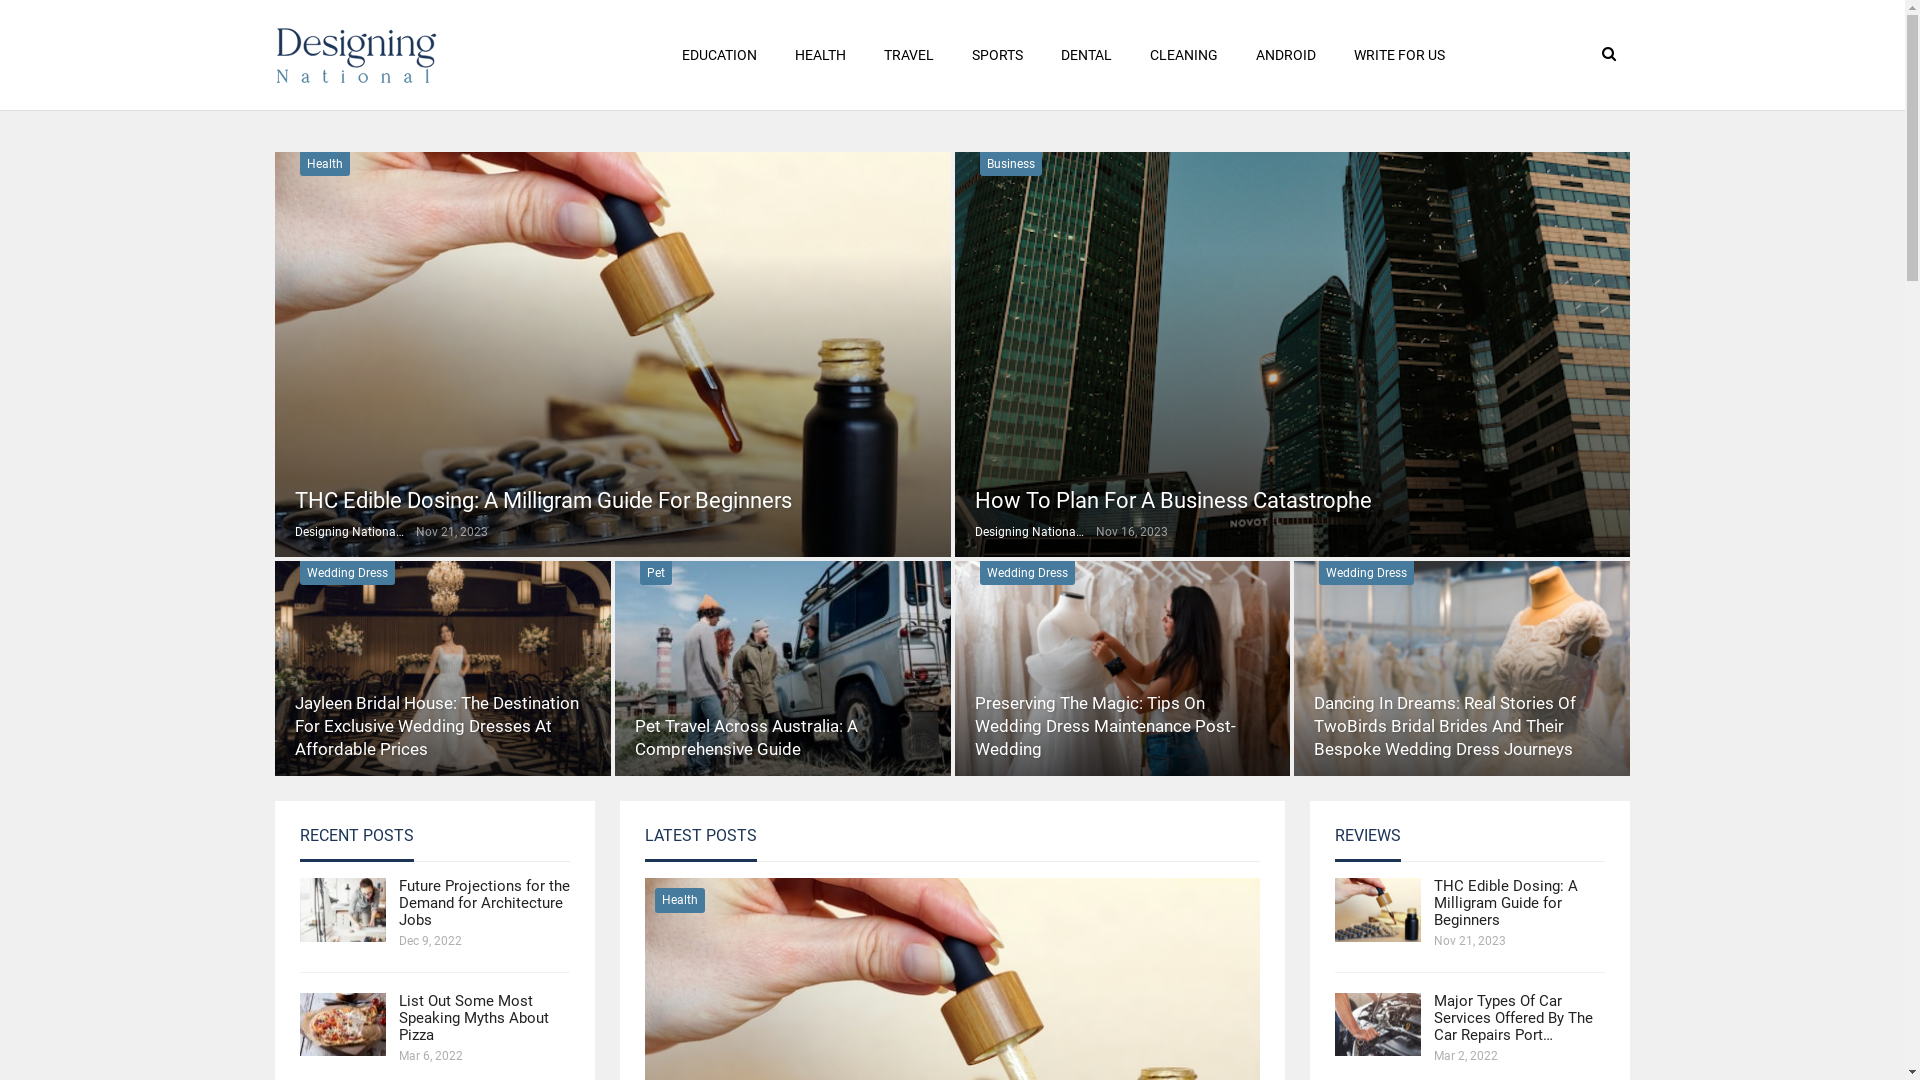  What do you see at coordinates (613, 354) in the screenshot?
I see `THC Edible Dosing: A Milligram Guide for Beginners` at bounding box center [613, 354].